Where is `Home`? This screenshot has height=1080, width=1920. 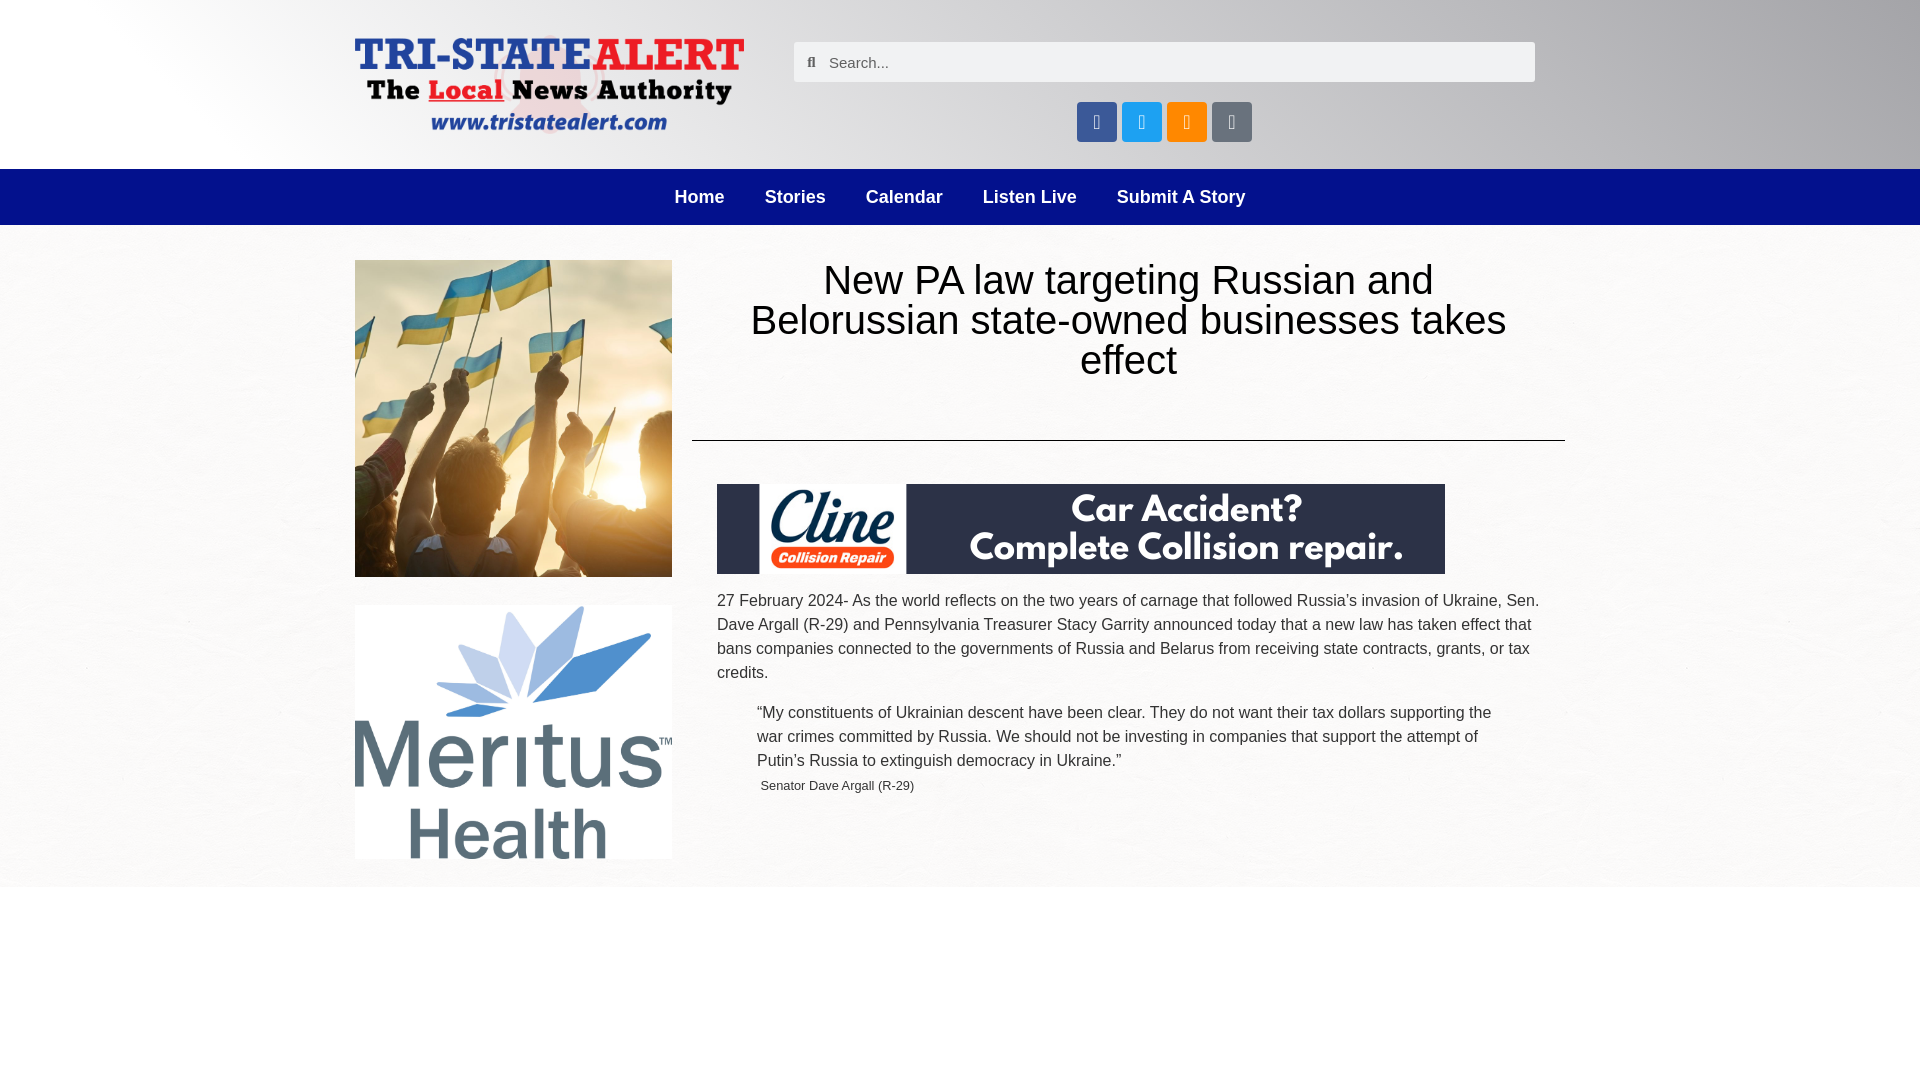 Home is located at coordinates (699, 196).